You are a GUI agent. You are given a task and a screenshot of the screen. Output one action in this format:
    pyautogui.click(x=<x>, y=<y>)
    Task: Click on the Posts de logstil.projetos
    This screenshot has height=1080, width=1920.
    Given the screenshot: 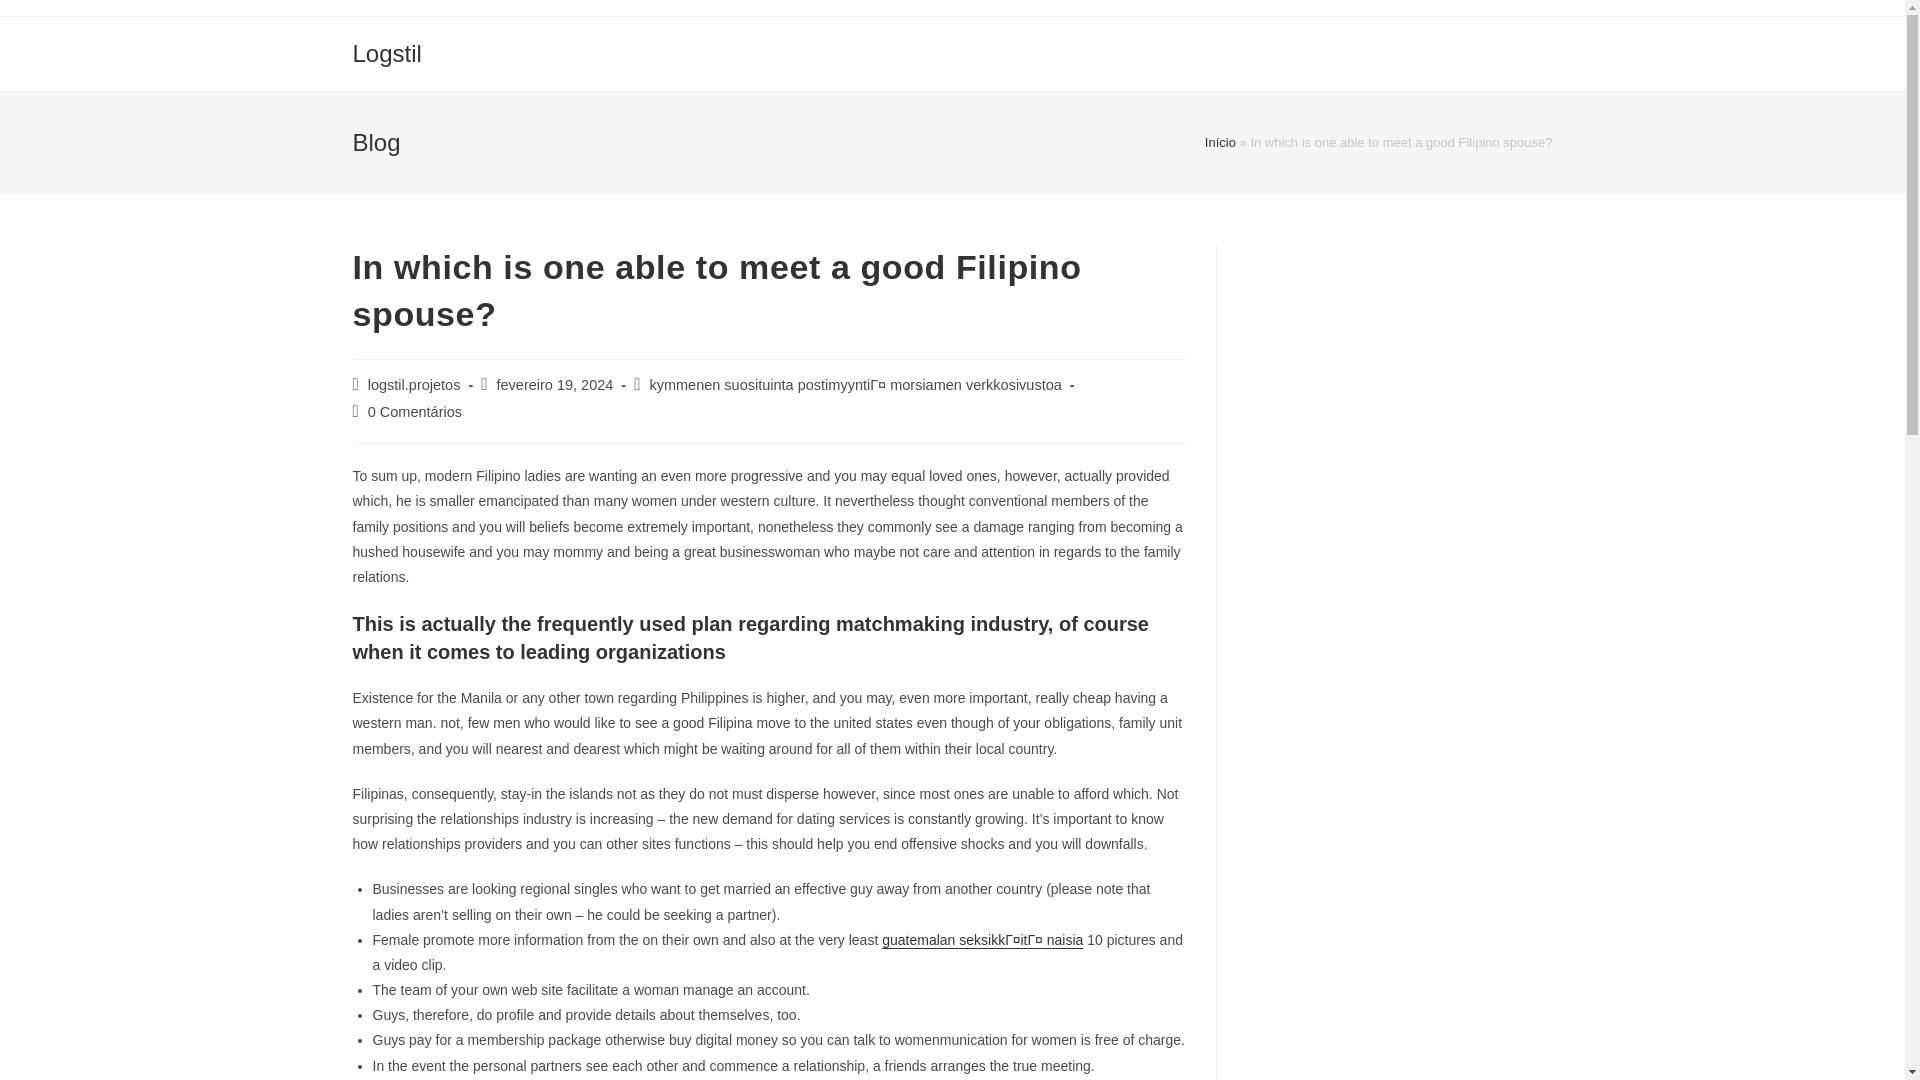 What is the action you would take?
    pyautogui.click(x=414, y=384)
    